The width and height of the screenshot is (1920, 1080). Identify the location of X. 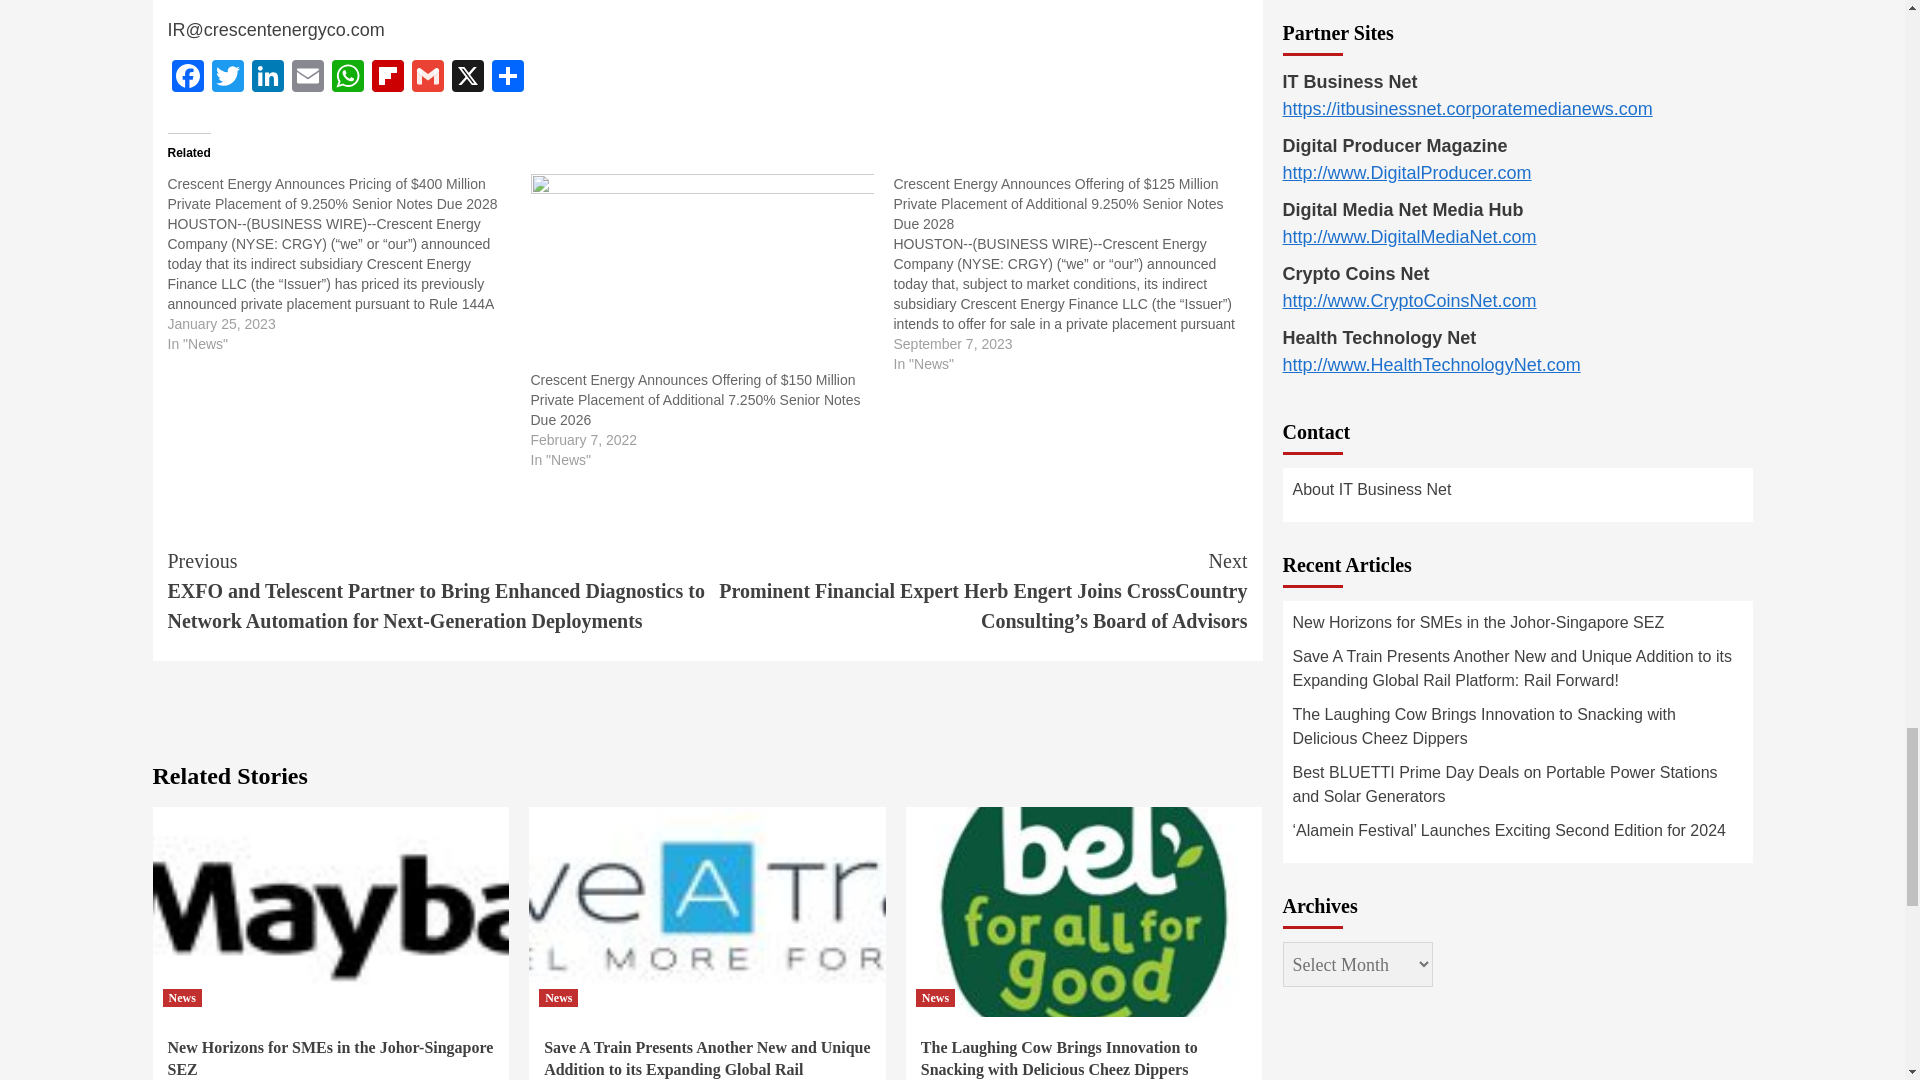
(467, 78).